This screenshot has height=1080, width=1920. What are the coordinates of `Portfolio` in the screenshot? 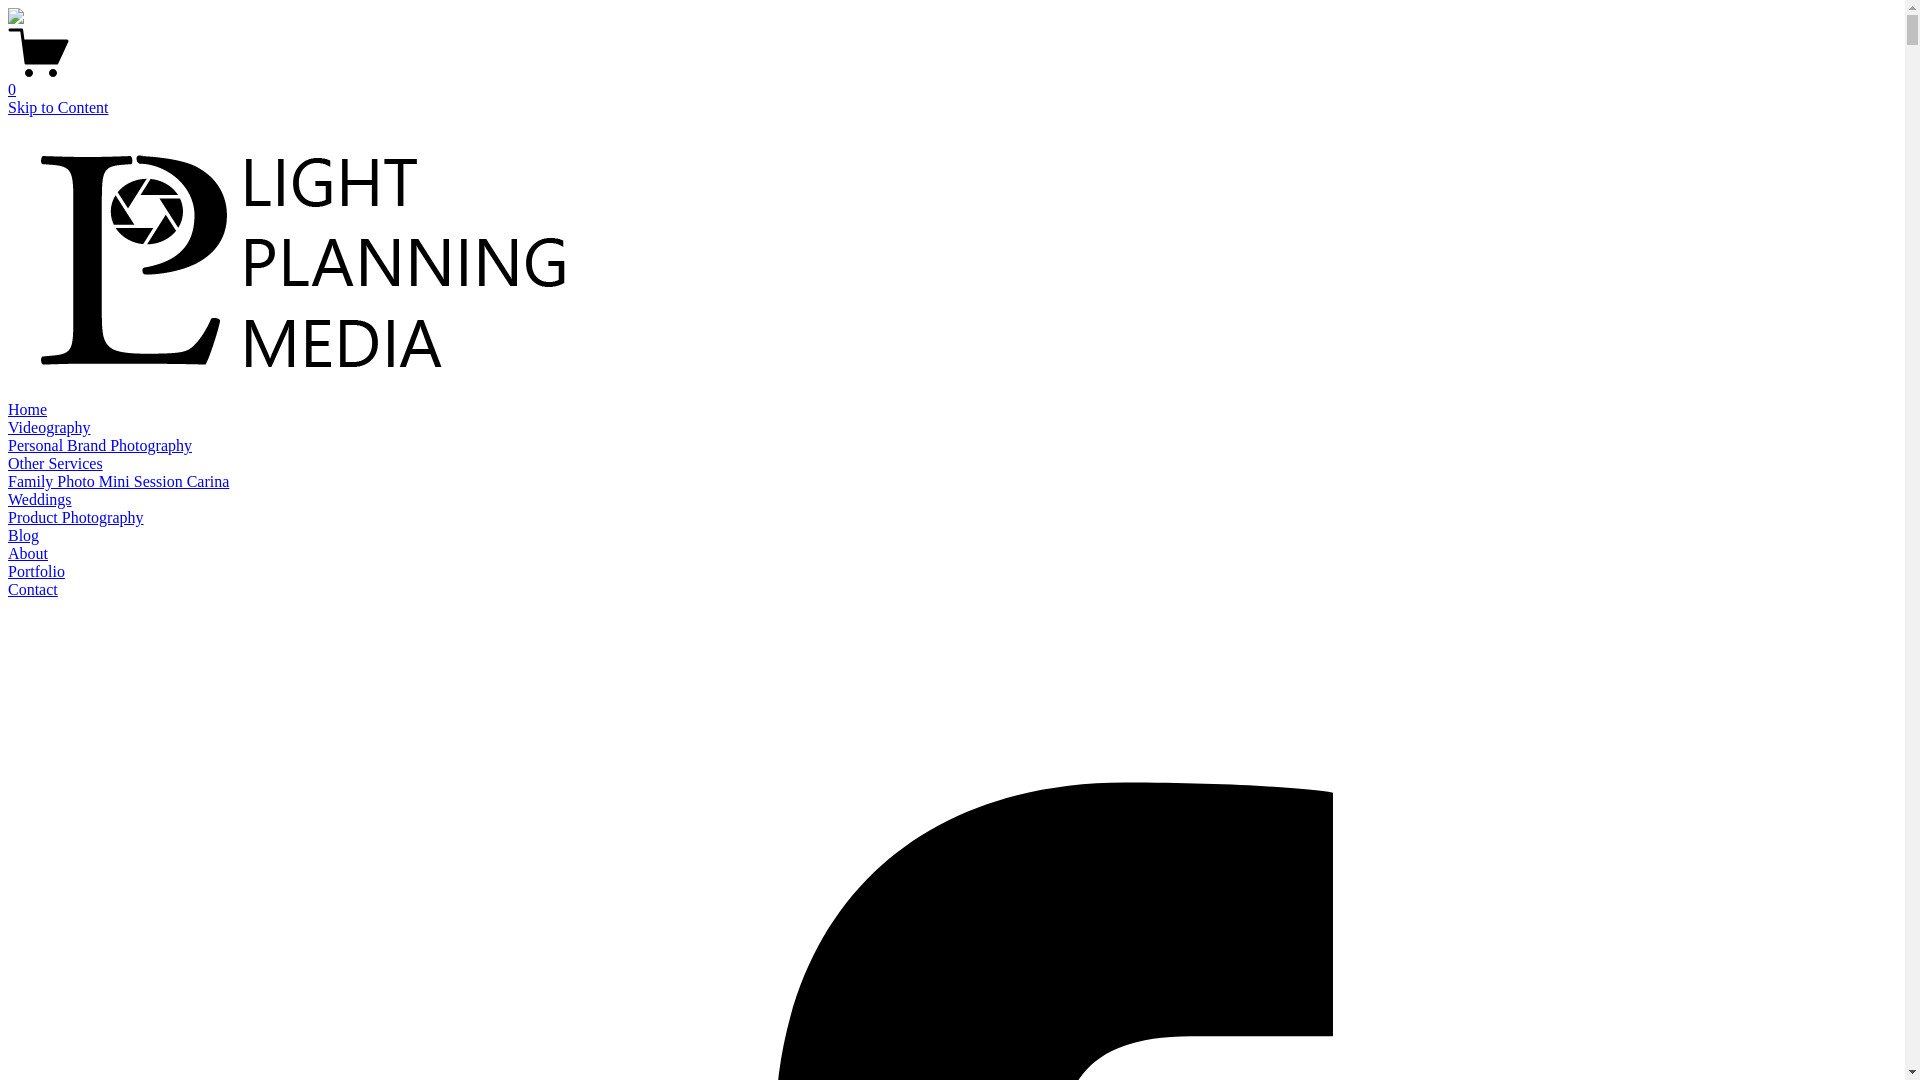 It's located at (36, 572).